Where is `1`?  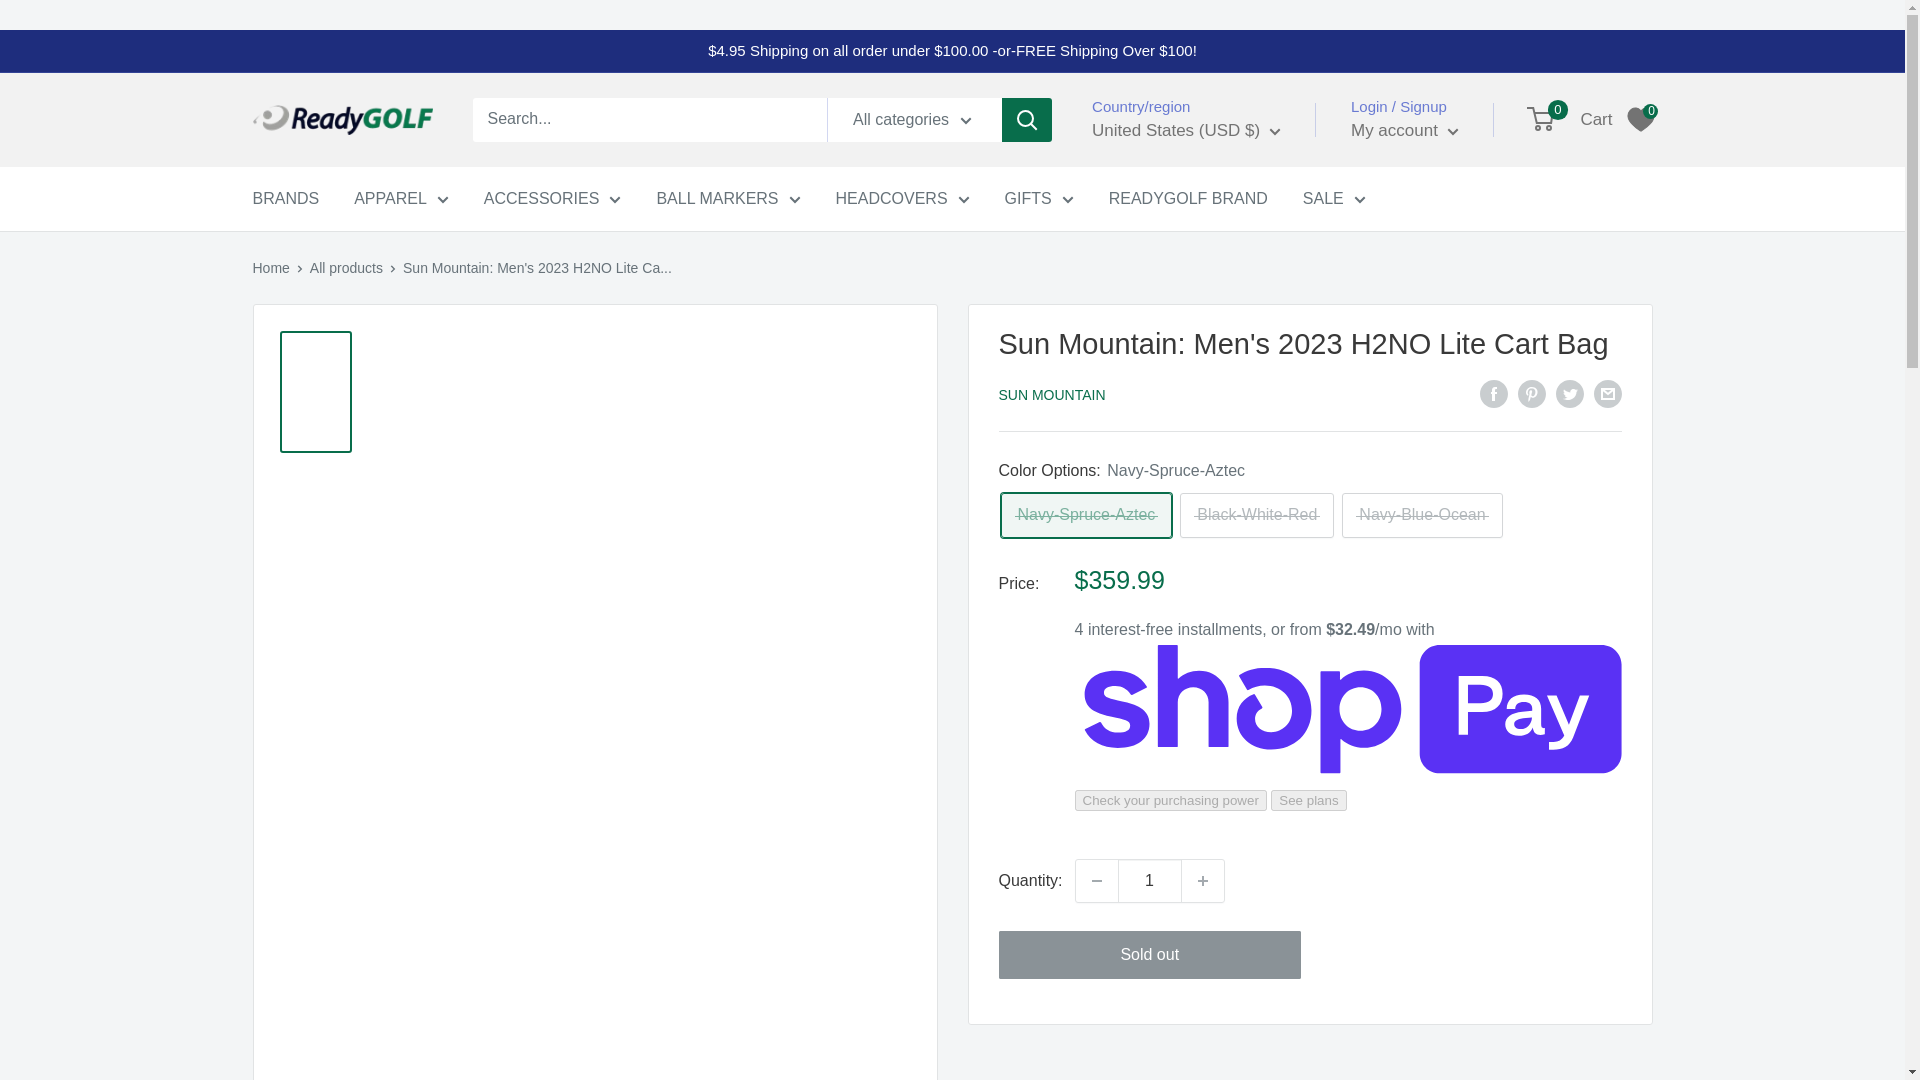
1 is located at coordinates (1150, 880).